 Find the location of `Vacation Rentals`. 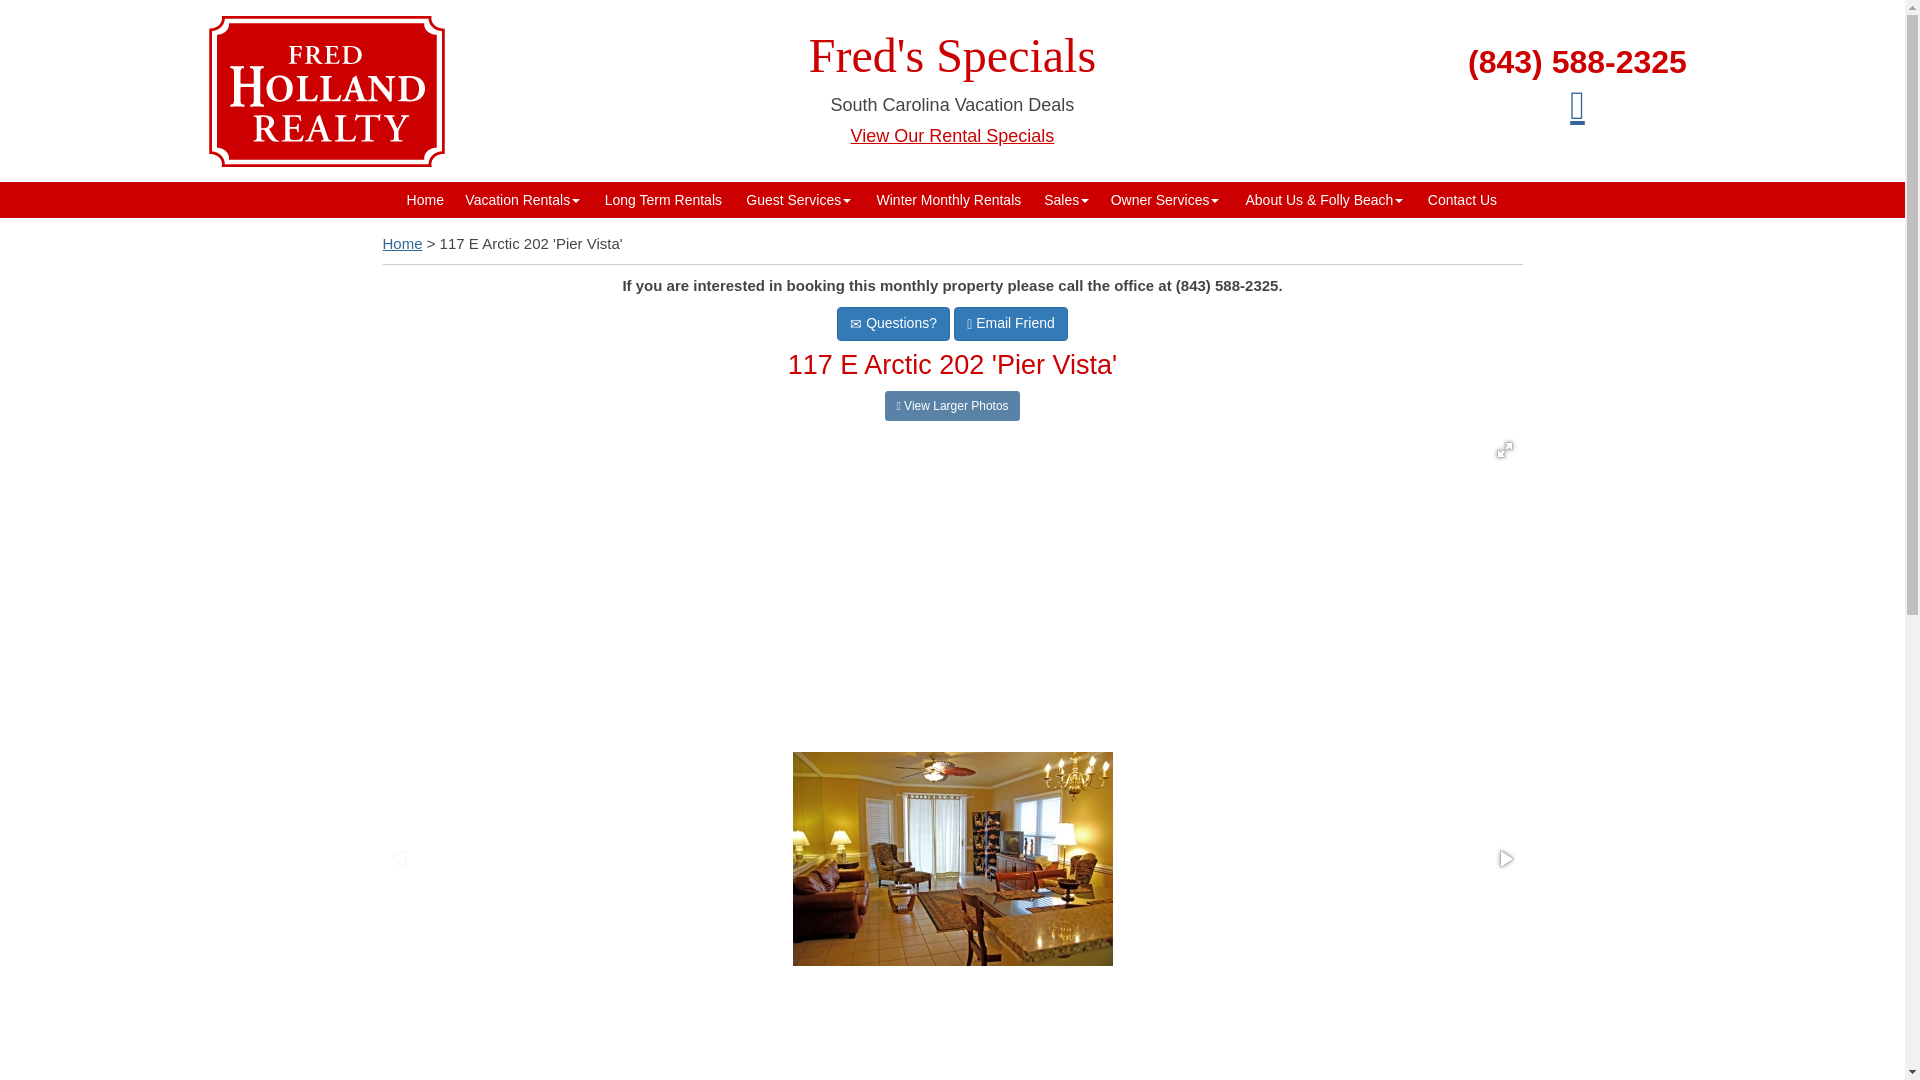

Vacation Rentals is located at coordinates (522, 200).